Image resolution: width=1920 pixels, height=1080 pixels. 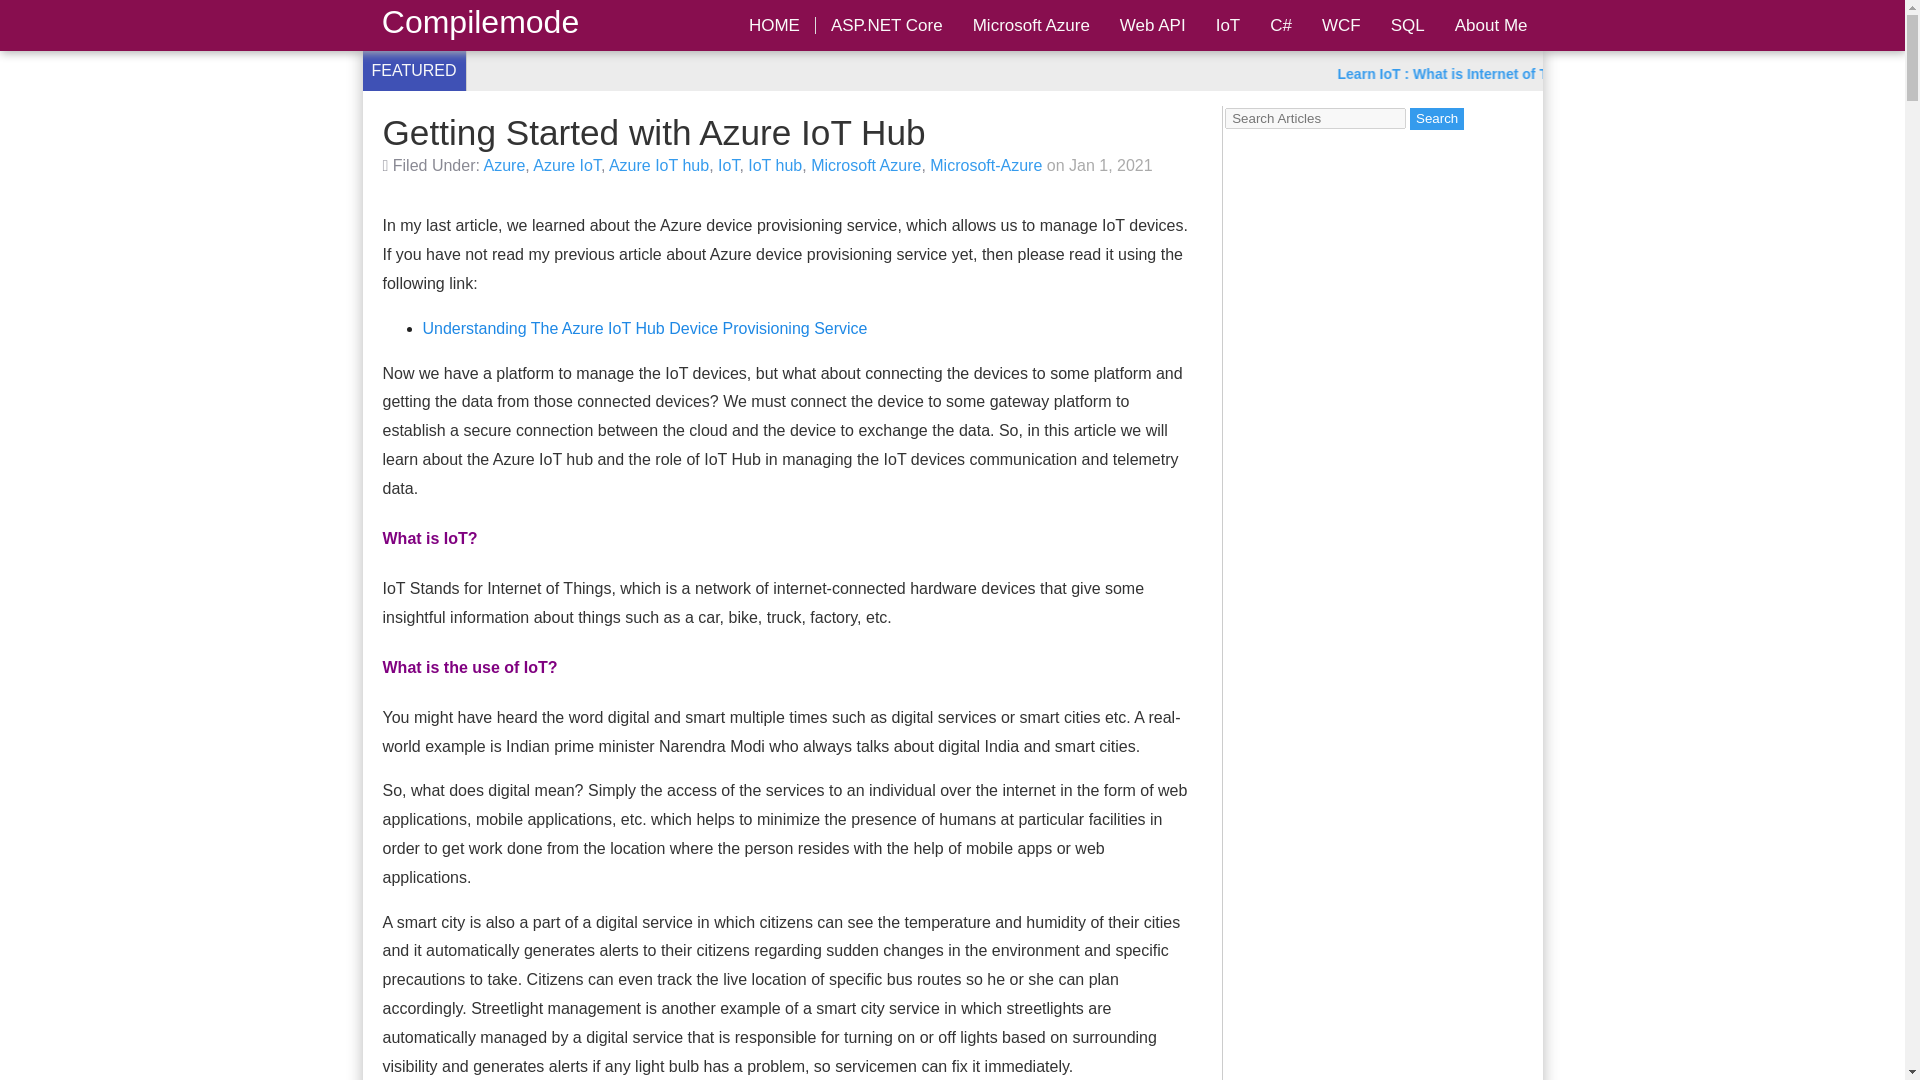 What do you see at coordinates (1153, 25) in the screenshot?
I see `Web API` at bounding box center [1153, 25].